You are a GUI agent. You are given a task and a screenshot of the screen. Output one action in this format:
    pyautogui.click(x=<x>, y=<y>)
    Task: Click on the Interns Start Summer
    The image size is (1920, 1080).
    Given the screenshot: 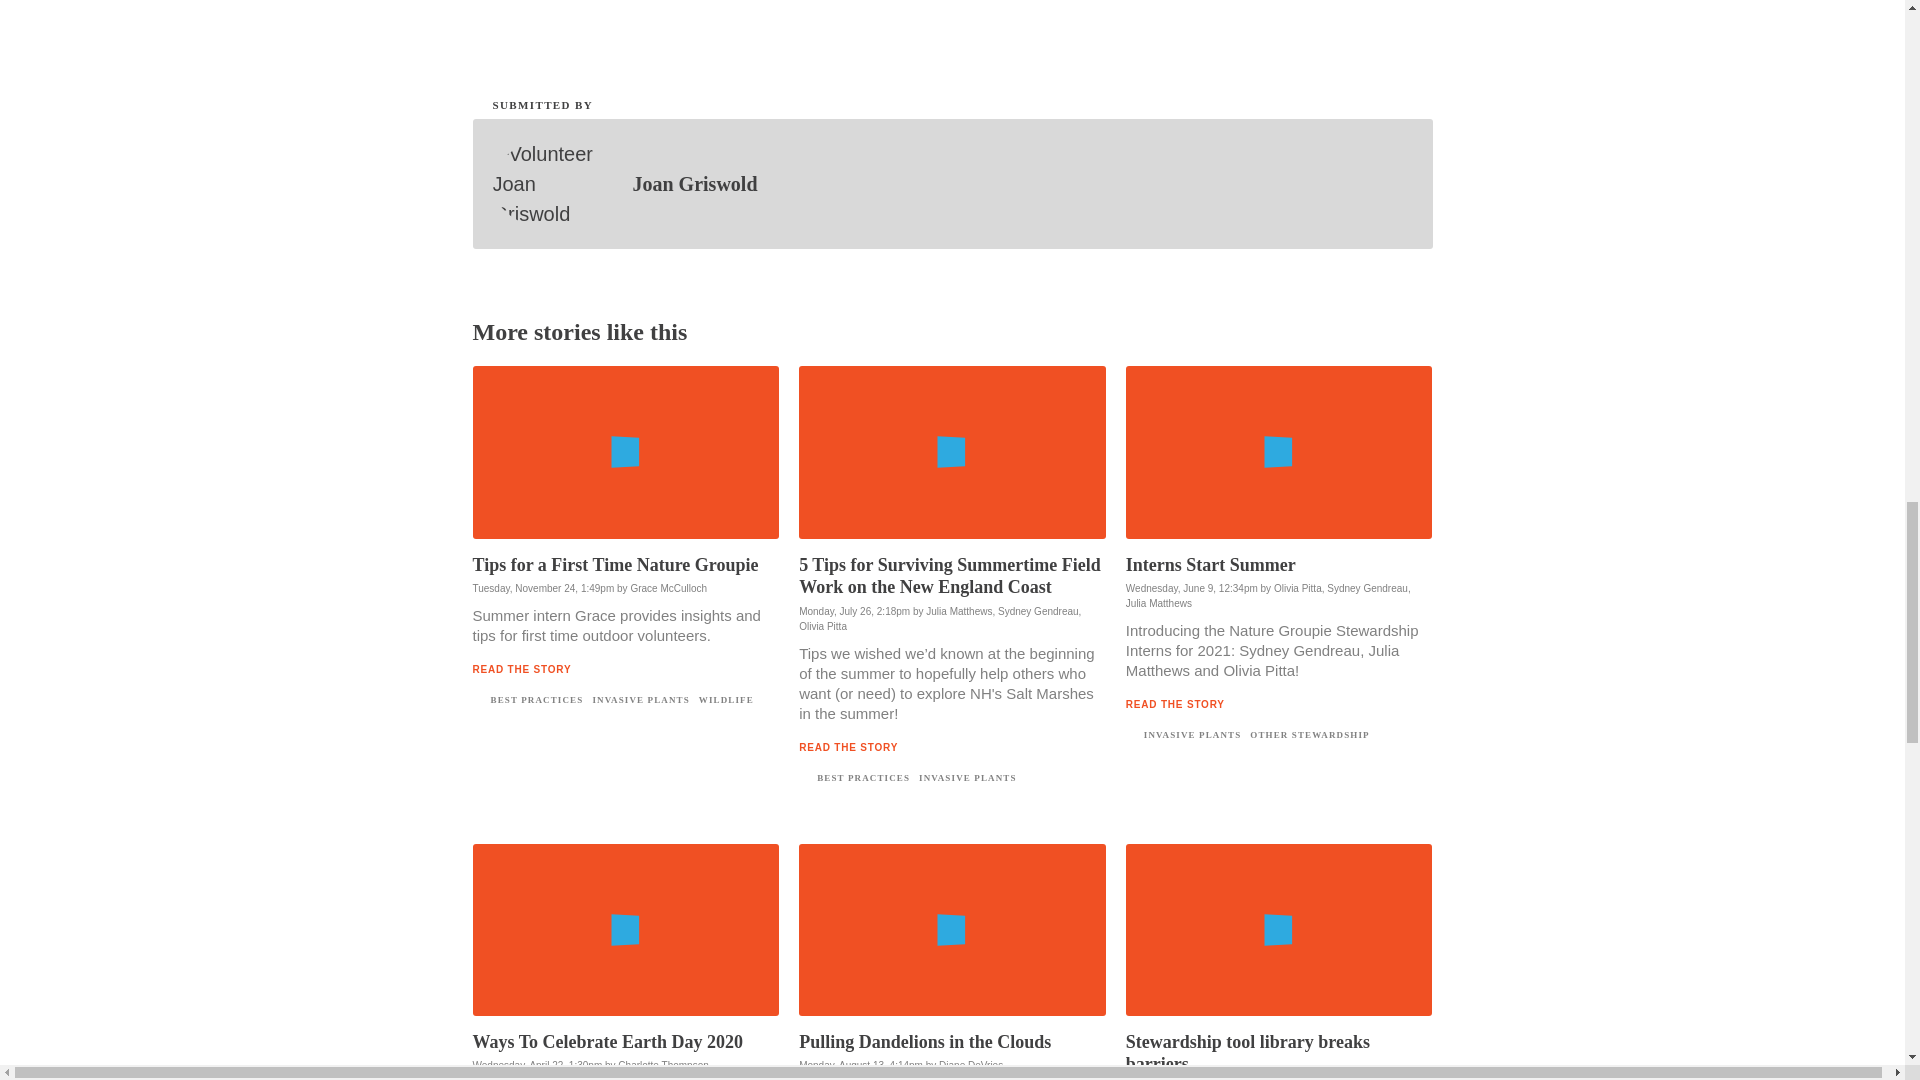 What is the action you would take?
    pyautogui.click(x=1210, y=564)
    